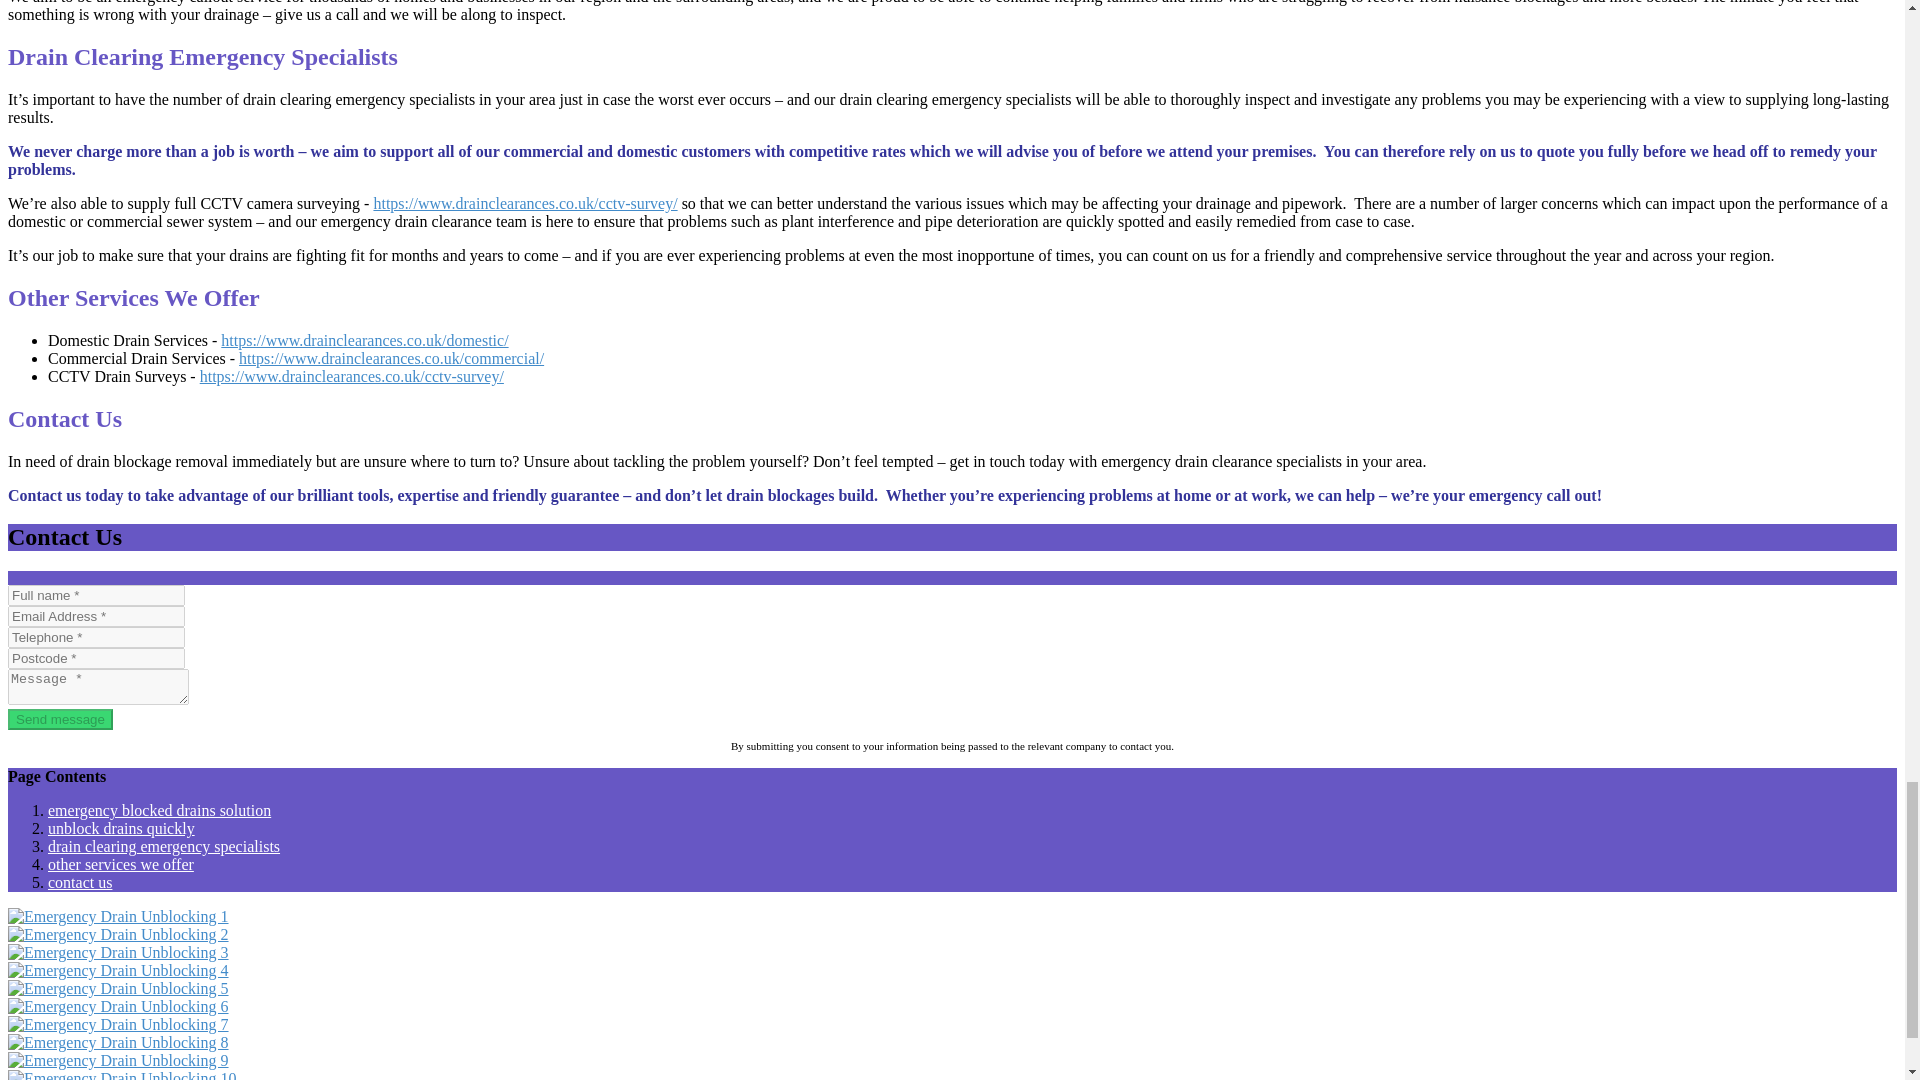 Image resolution: width=1920 pixels, height=1080 pixels. Describe the element at coordinates (118, 934) in the screenshot. I see `Emergency Drain Unblocking 2` at that location.